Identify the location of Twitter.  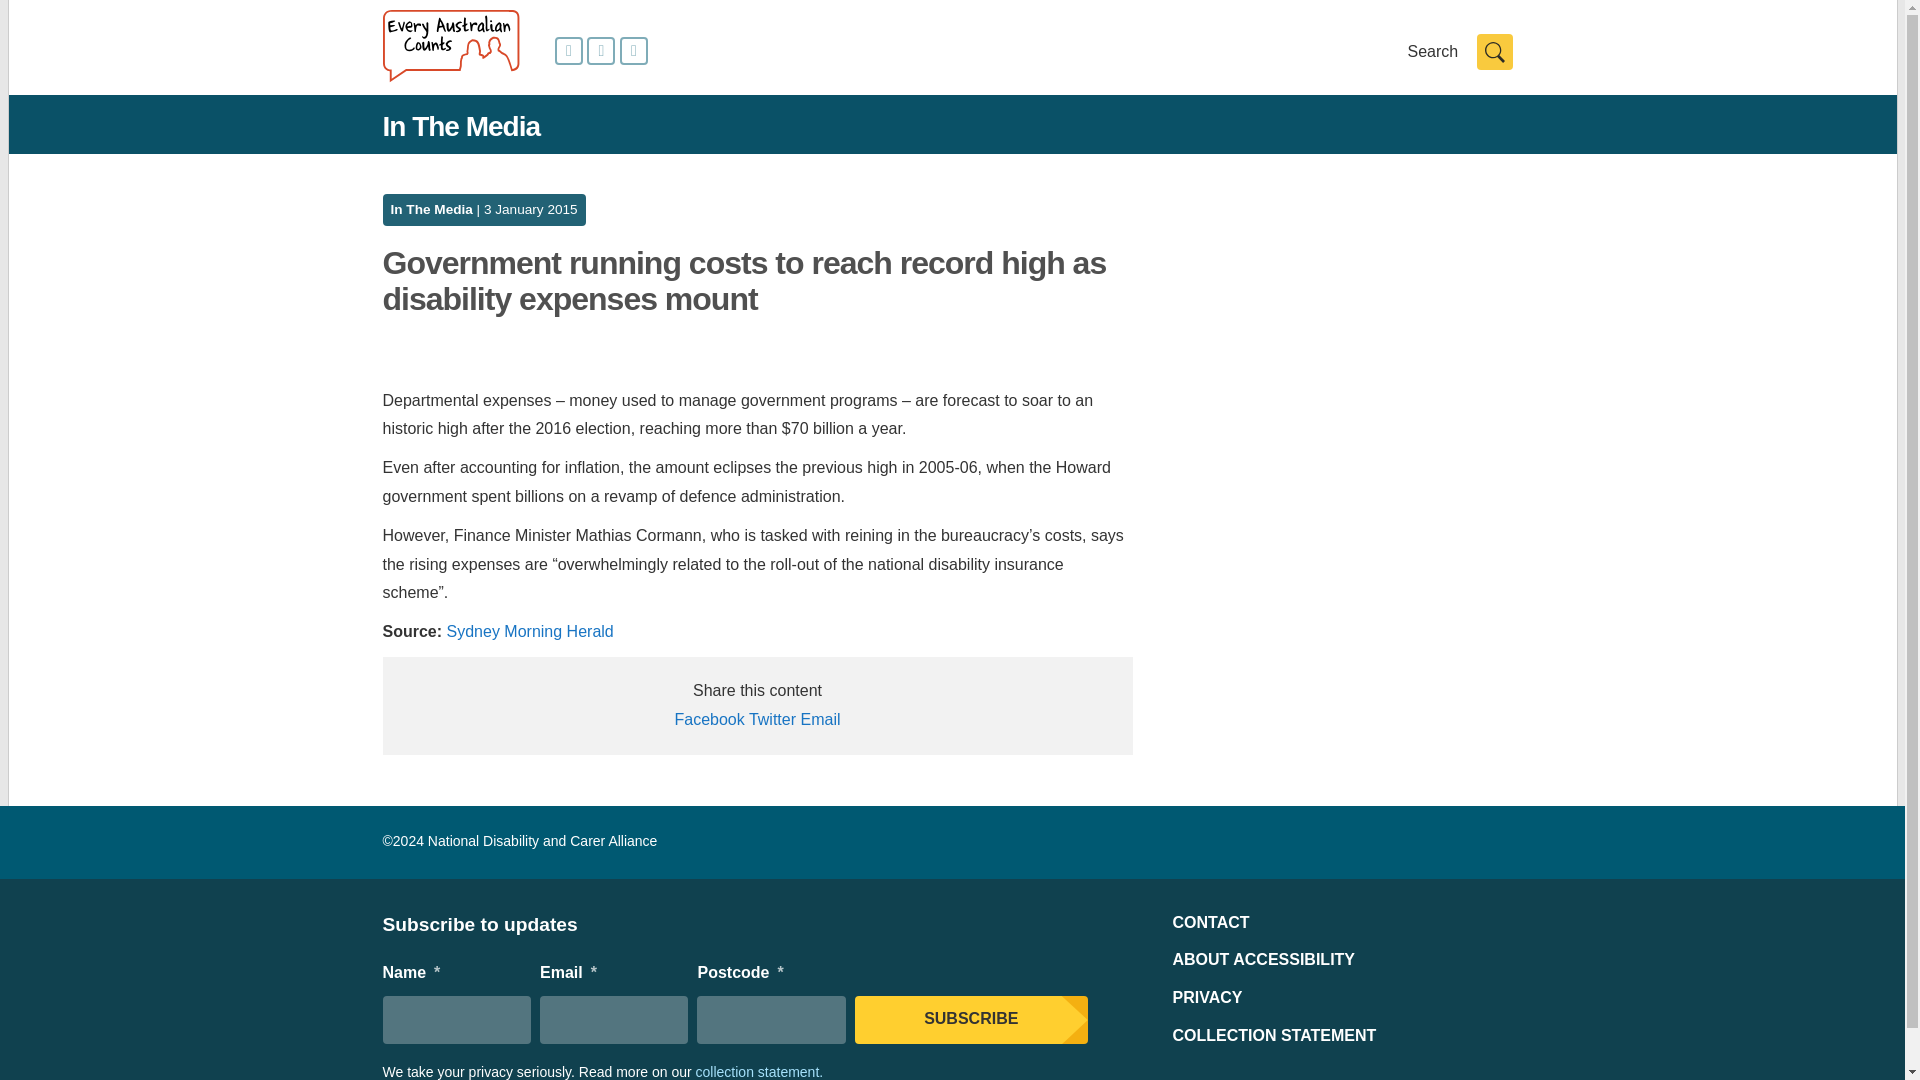
(772, 718).